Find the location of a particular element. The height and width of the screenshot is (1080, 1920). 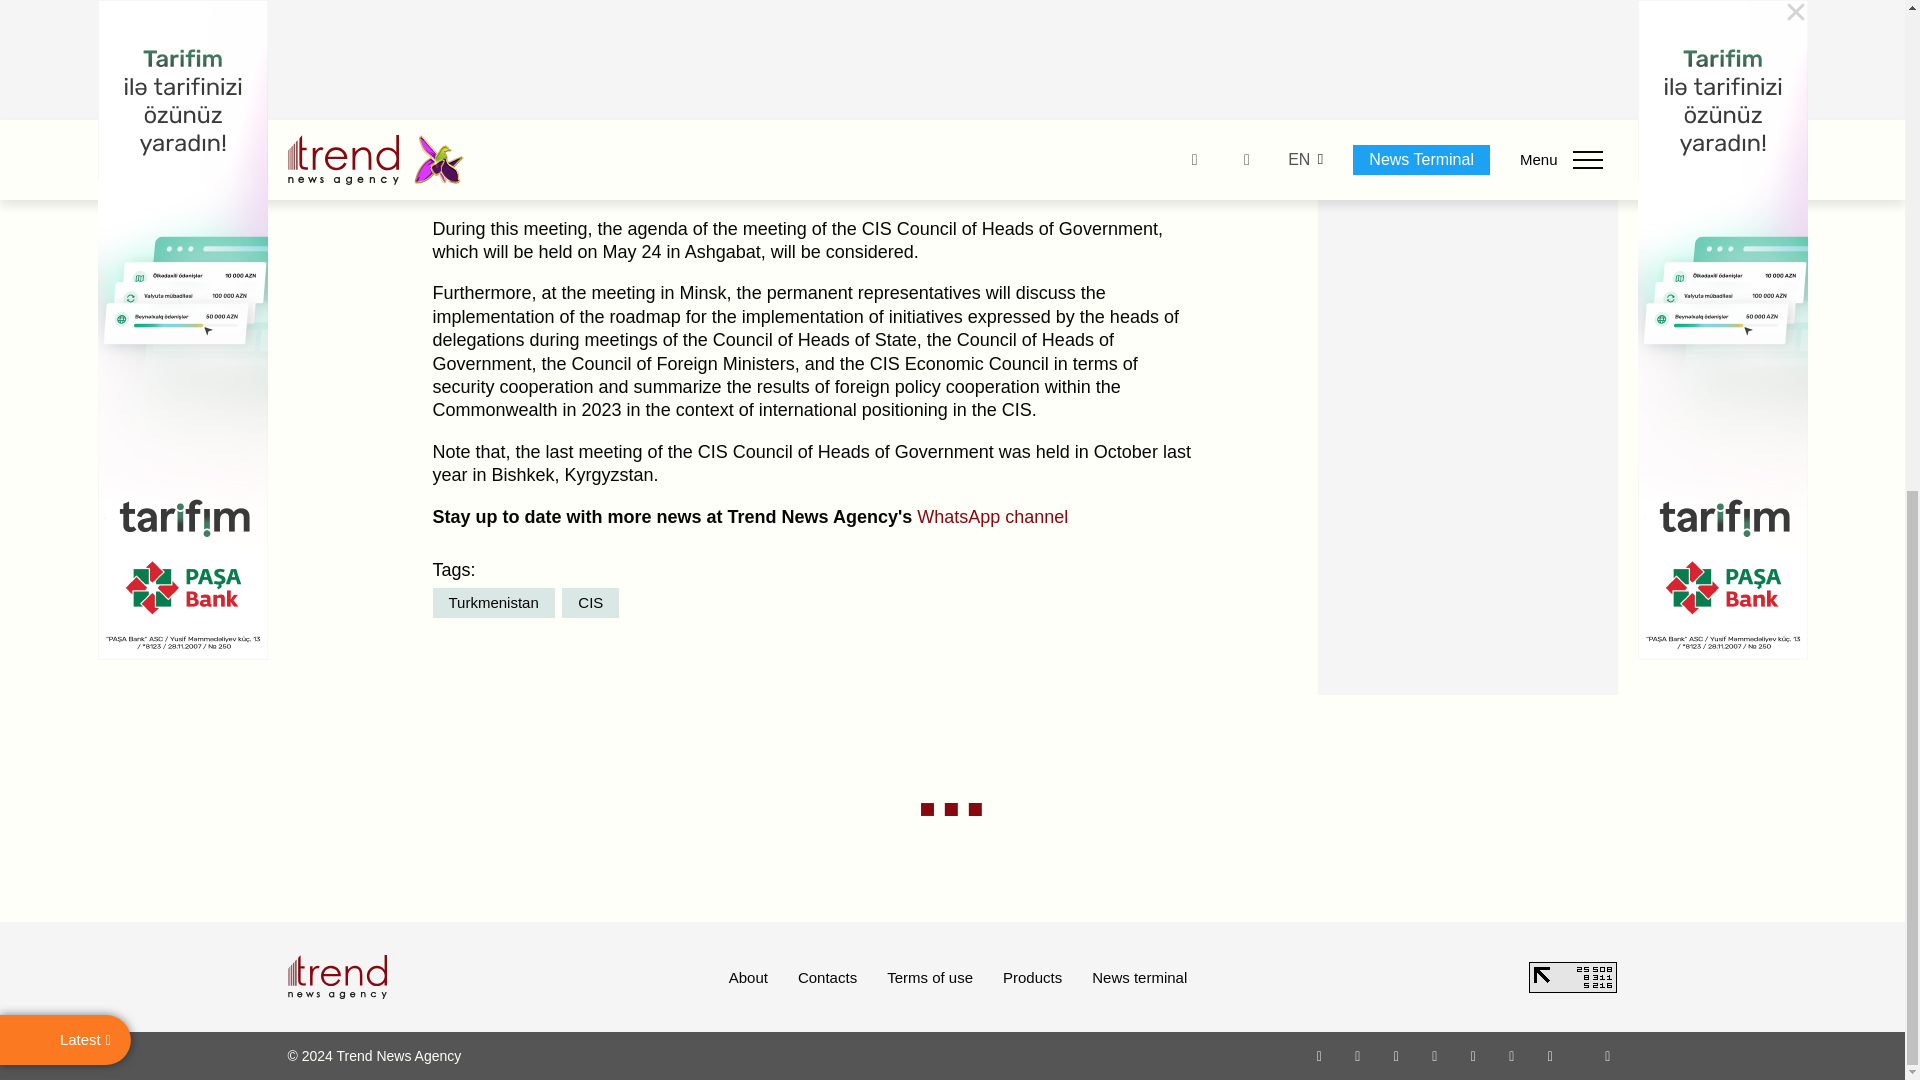

Facebook is located at coordinates (1357, 1055).